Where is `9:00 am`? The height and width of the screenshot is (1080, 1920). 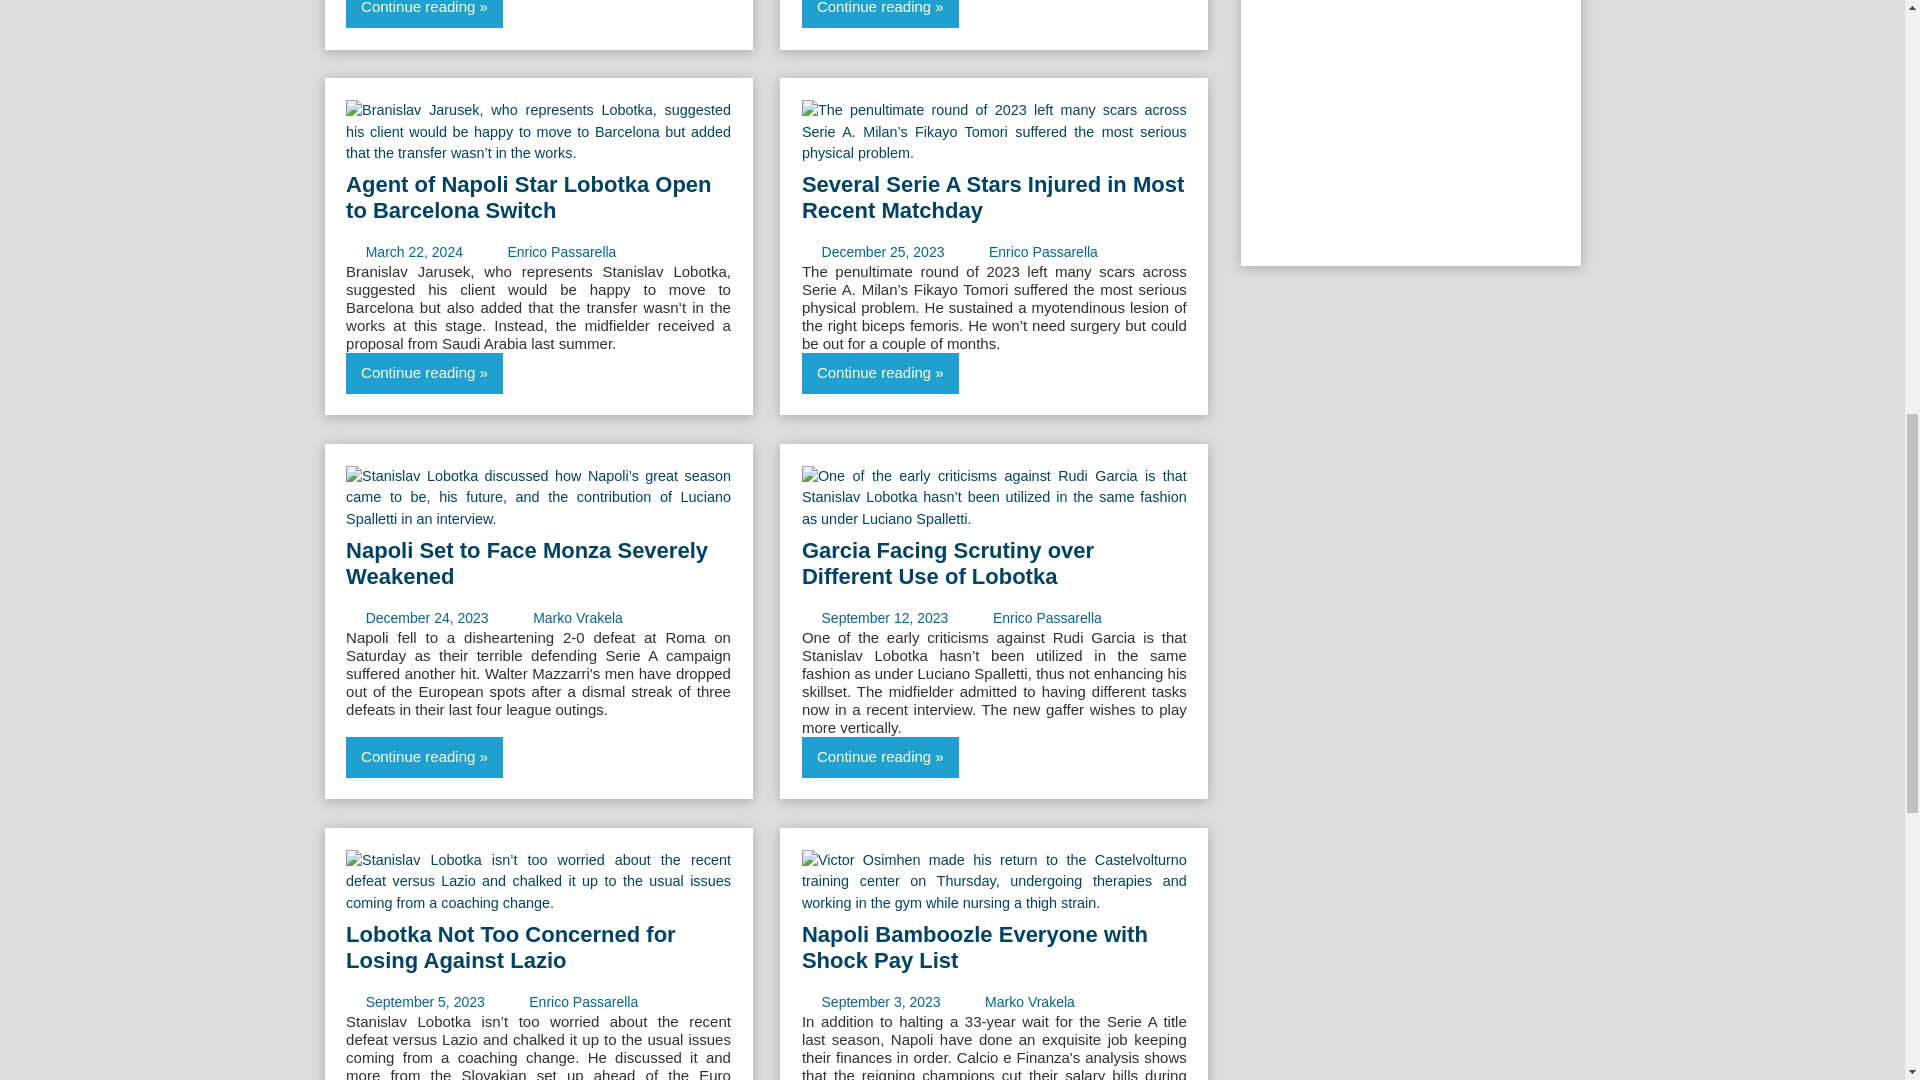 9:00 am is located at coordinates (414, 252).